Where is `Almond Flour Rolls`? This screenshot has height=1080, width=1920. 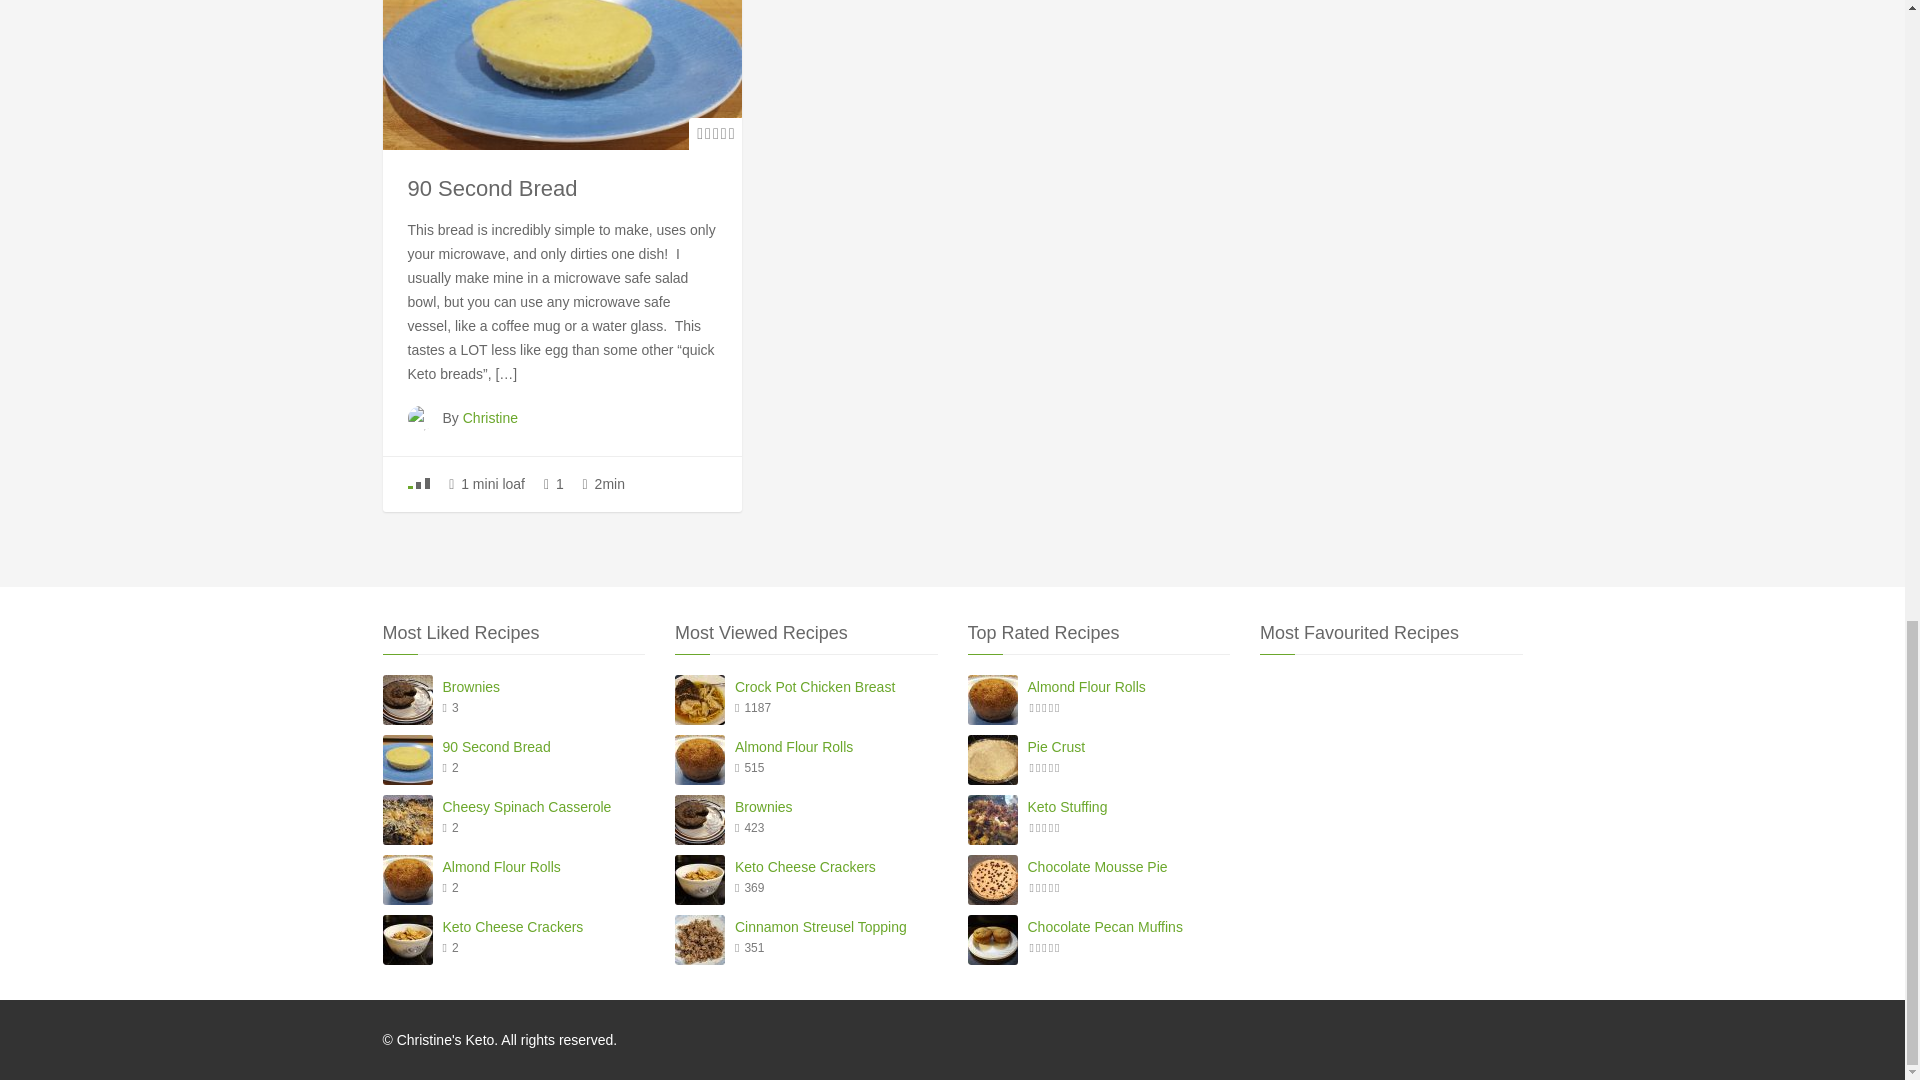 Almond Flour Rolls is located at coordinates (543, 867).